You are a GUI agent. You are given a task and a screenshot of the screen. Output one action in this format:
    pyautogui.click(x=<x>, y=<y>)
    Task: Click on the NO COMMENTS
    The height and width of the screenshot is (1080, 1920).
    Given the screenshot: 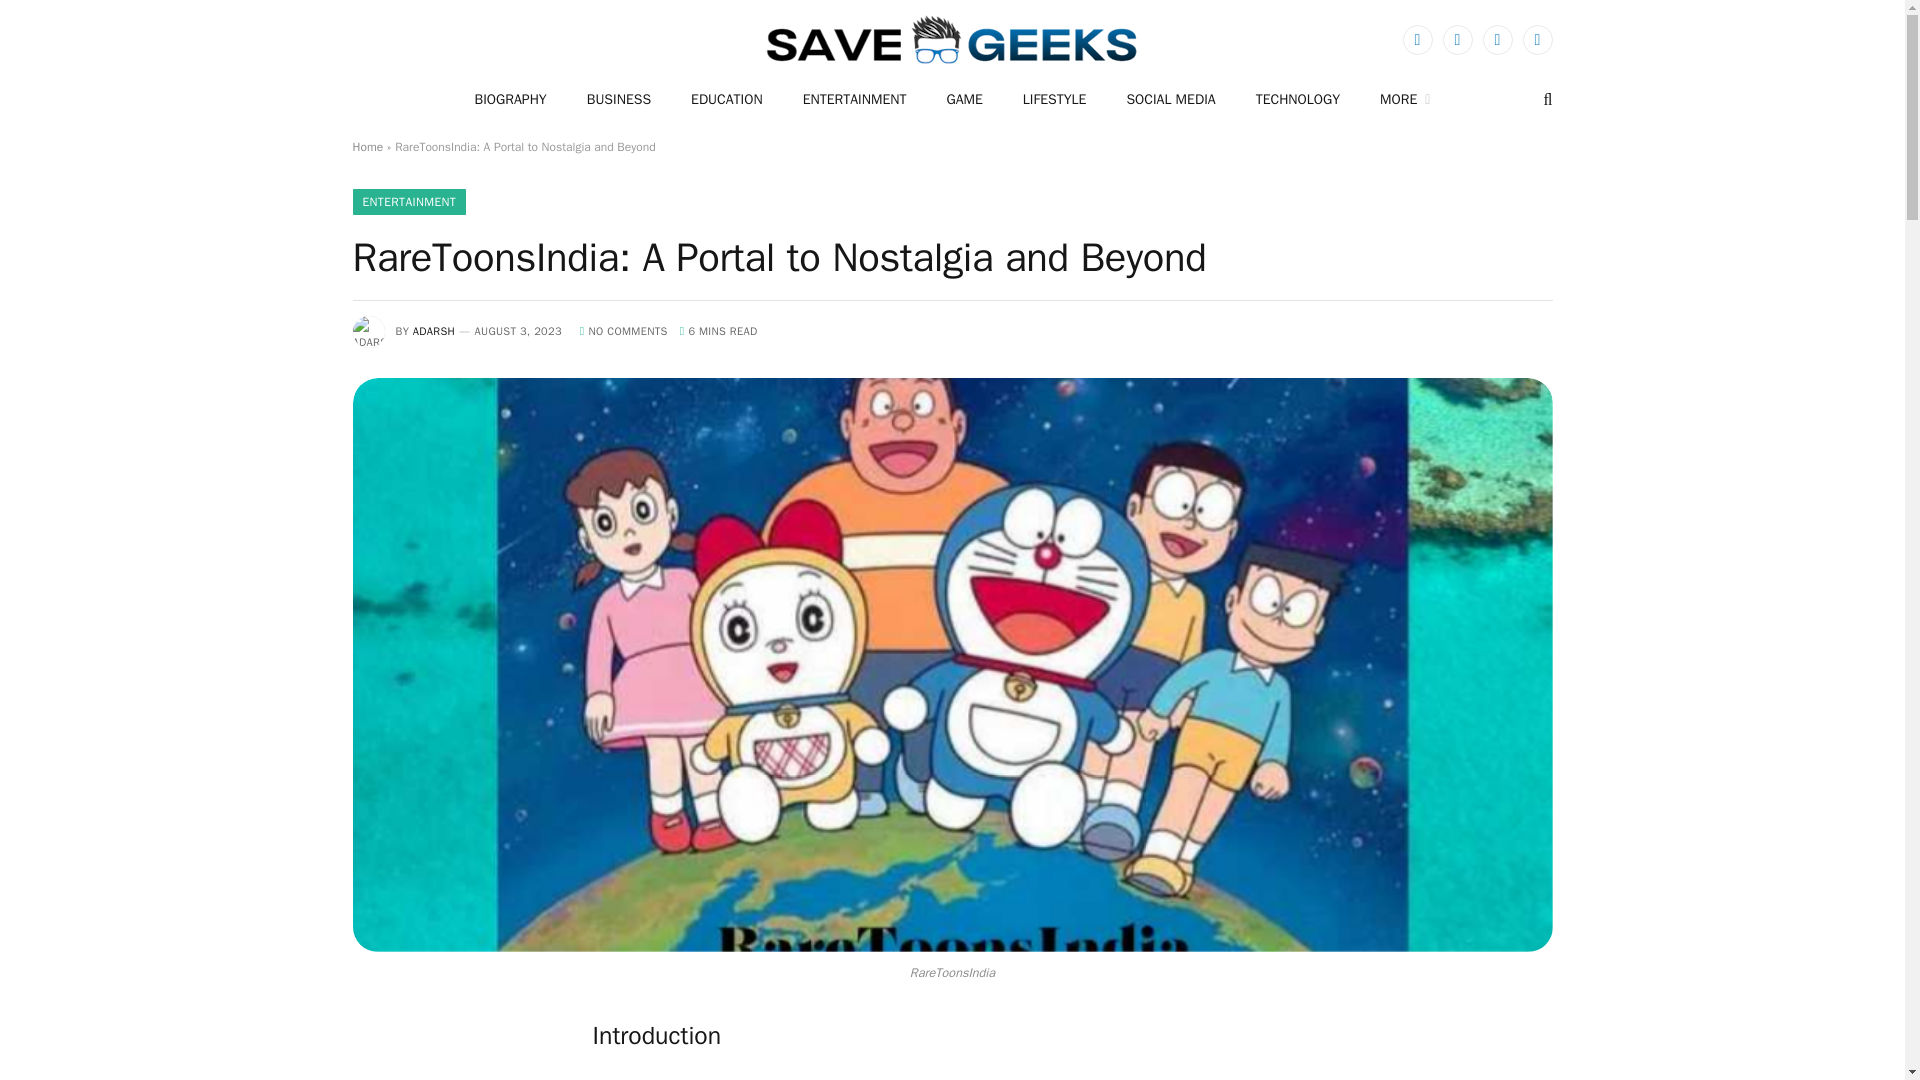 What is the action you would take?
    pyautogui.click(x=624, y=331)
    